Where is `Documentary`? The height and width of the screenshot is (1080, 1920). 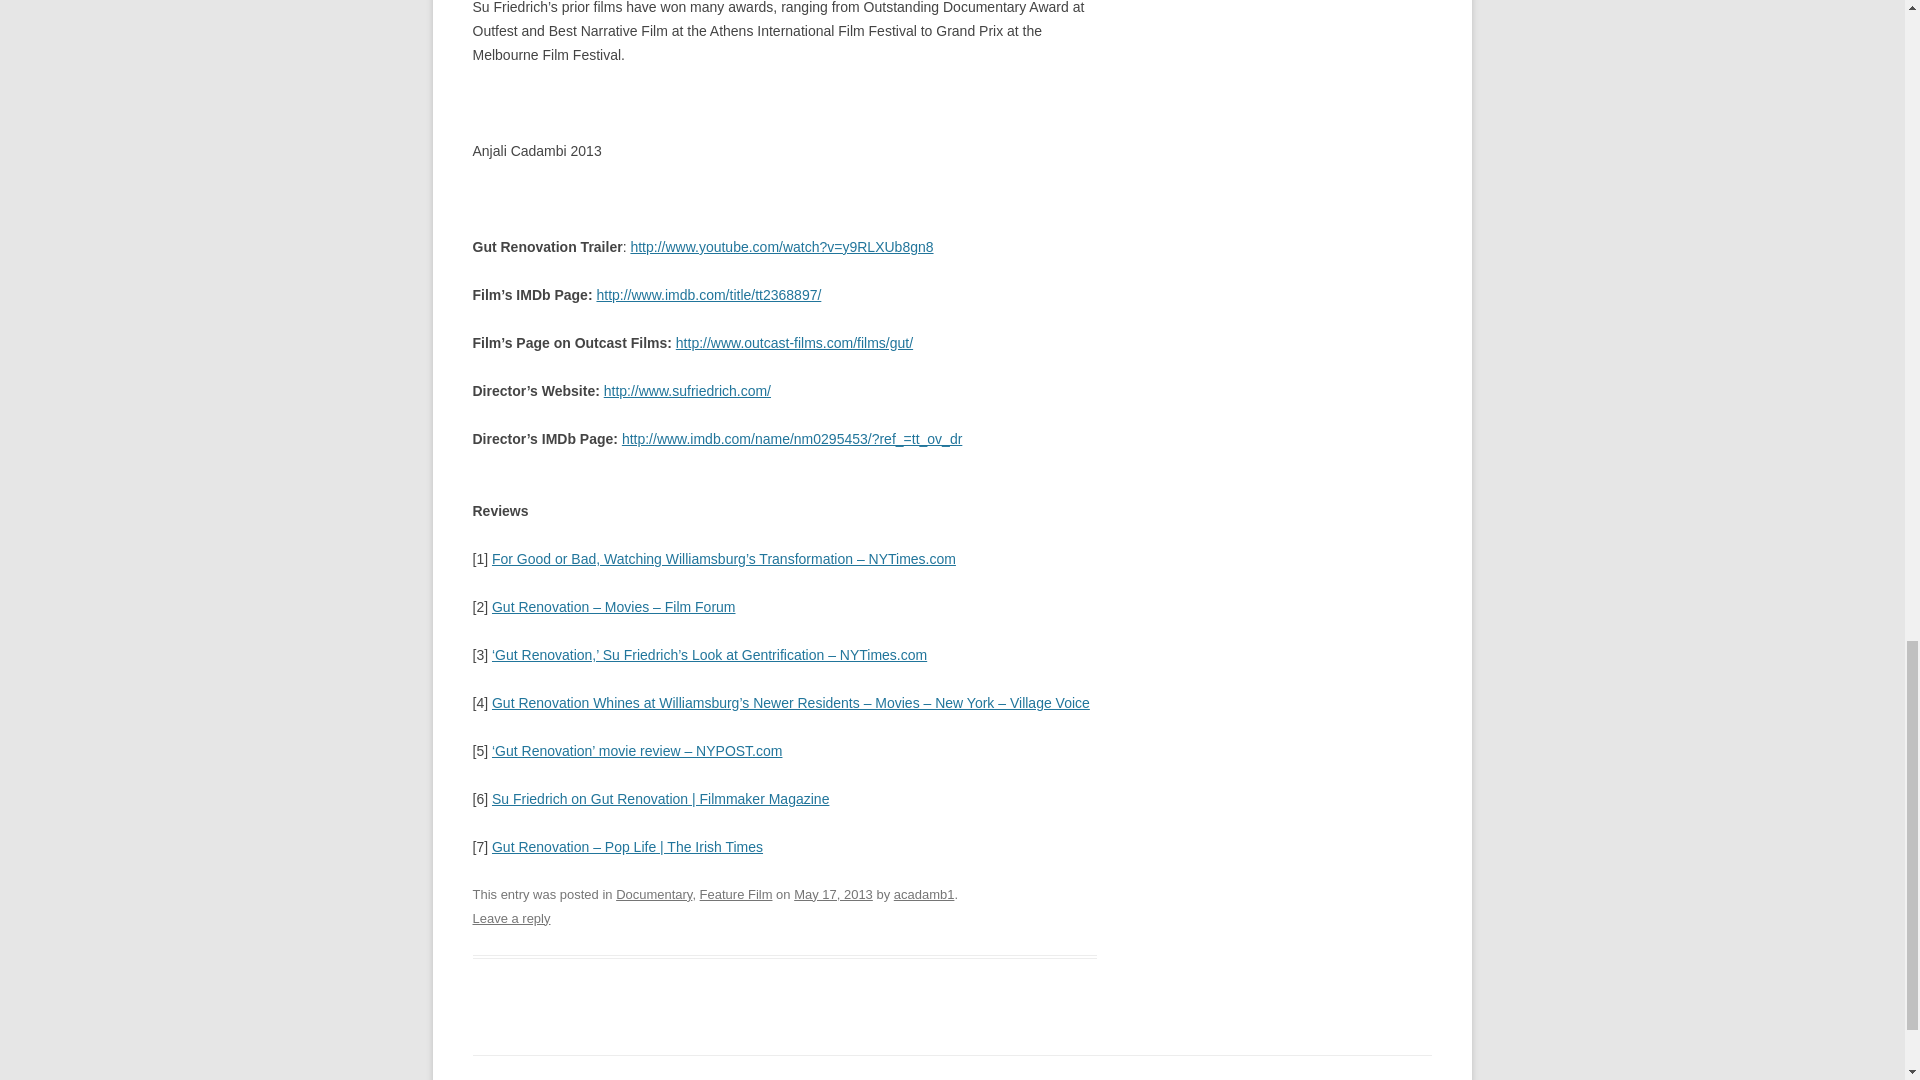 Documentary is located at coordinates (654, 894).